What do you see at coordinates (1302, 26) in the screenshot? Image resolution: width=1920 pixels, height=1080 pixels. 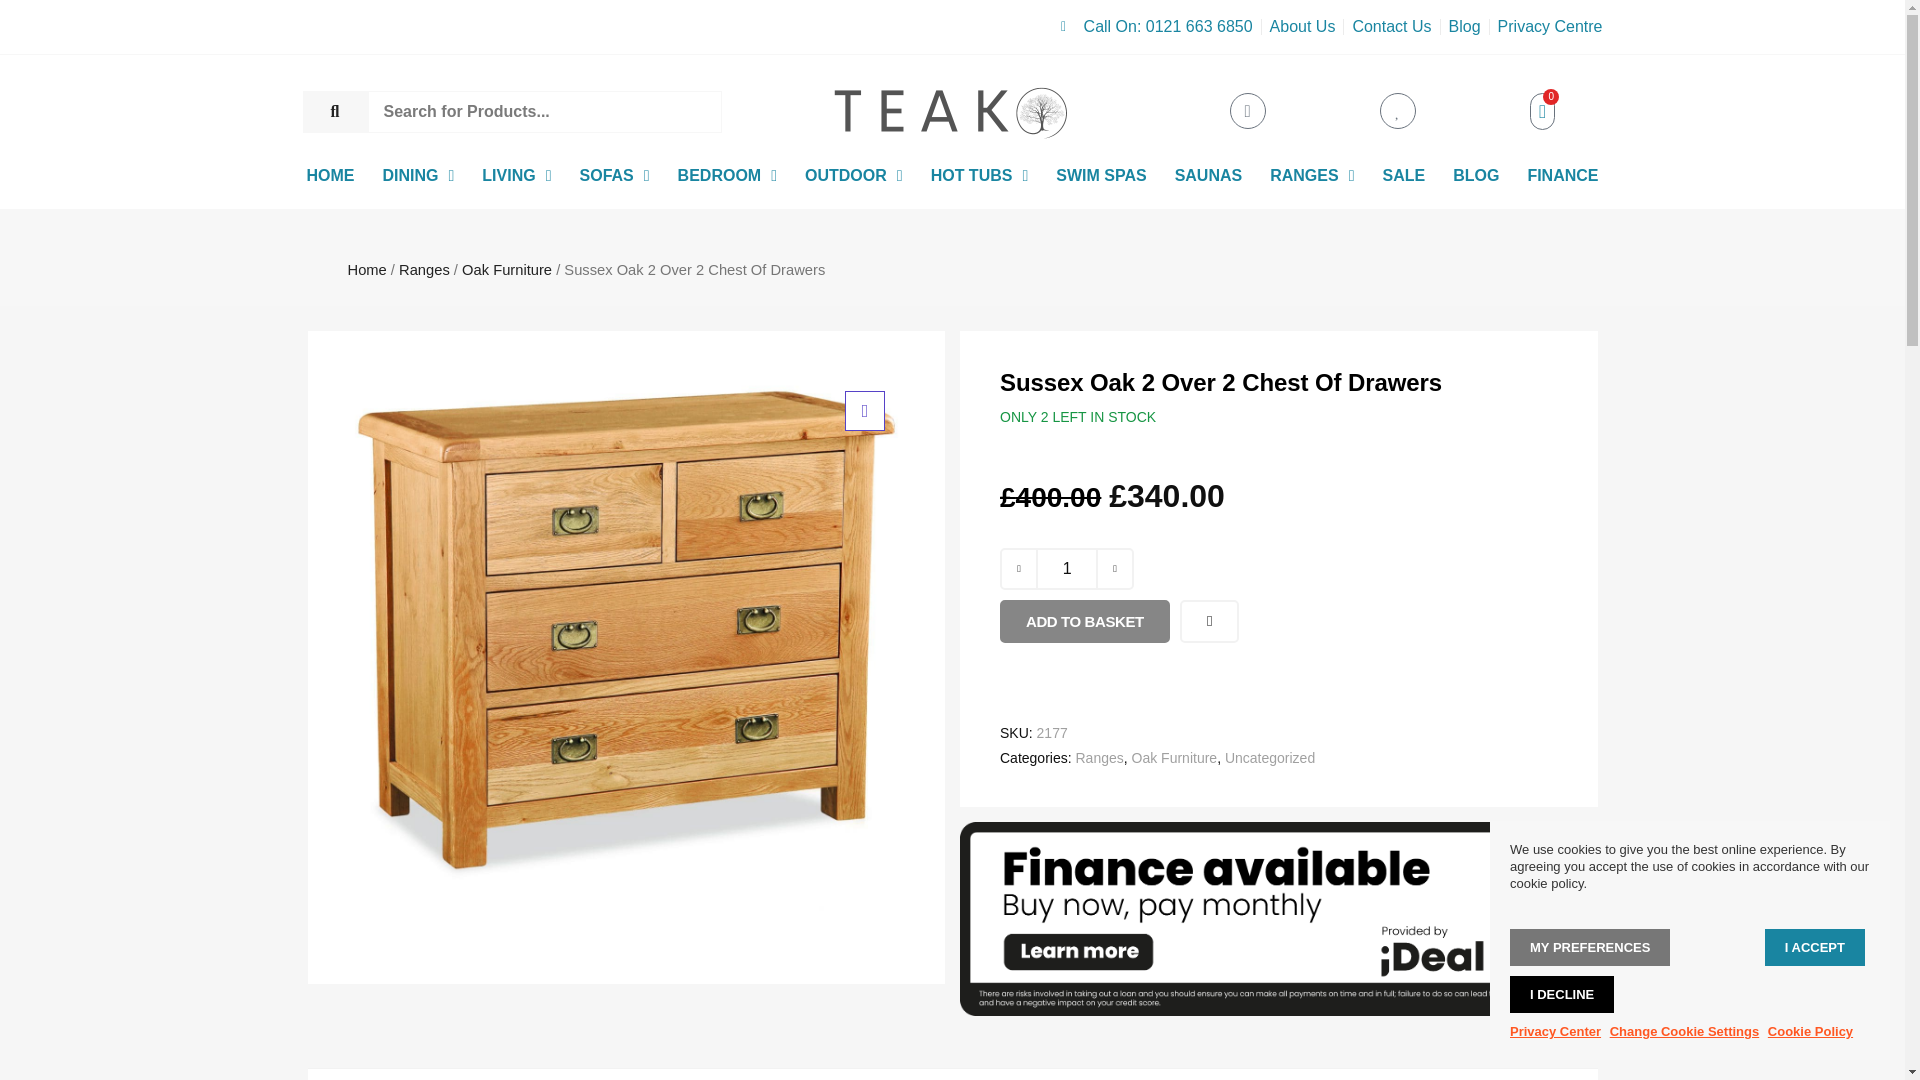 I see `About Us` at bounding box center [1302, 26].